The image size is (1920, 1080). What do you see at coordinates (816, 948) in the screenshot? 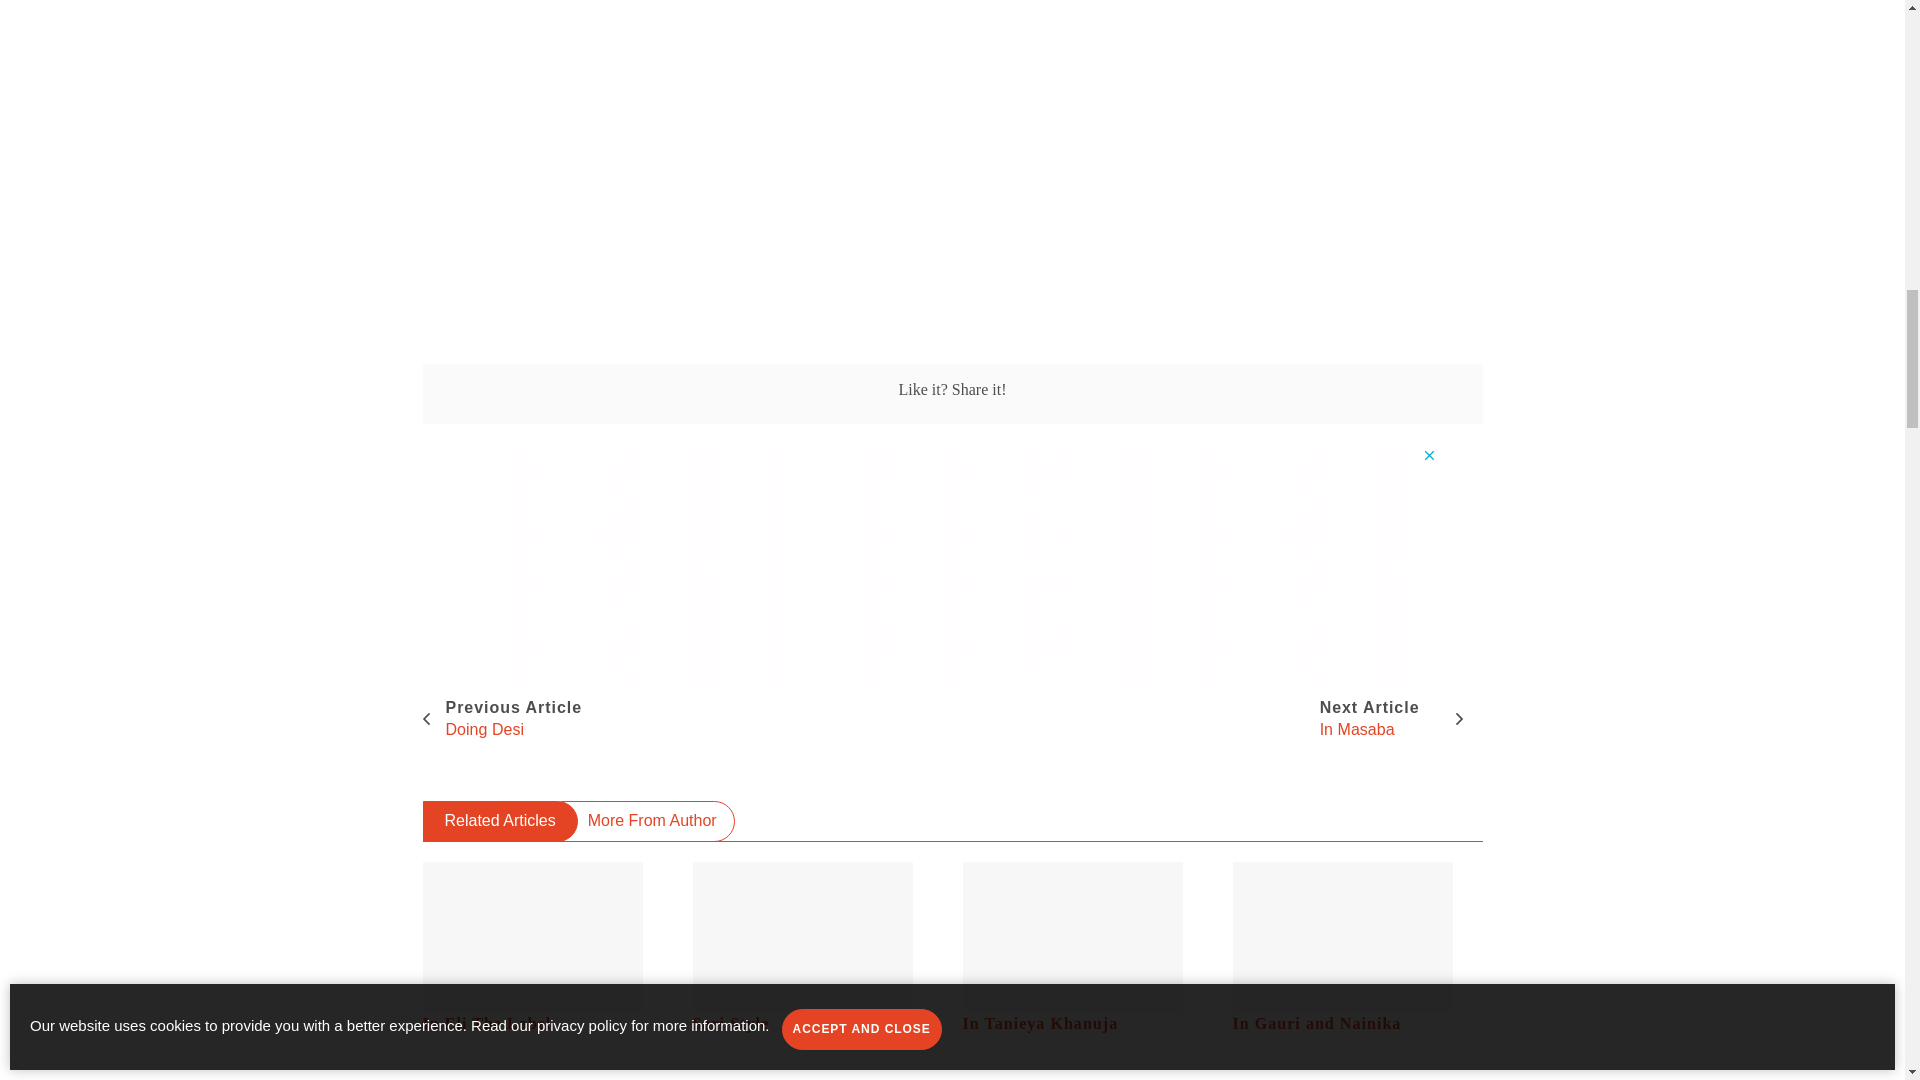
I see `3rd party ad content` at bounding box center [816, 948].